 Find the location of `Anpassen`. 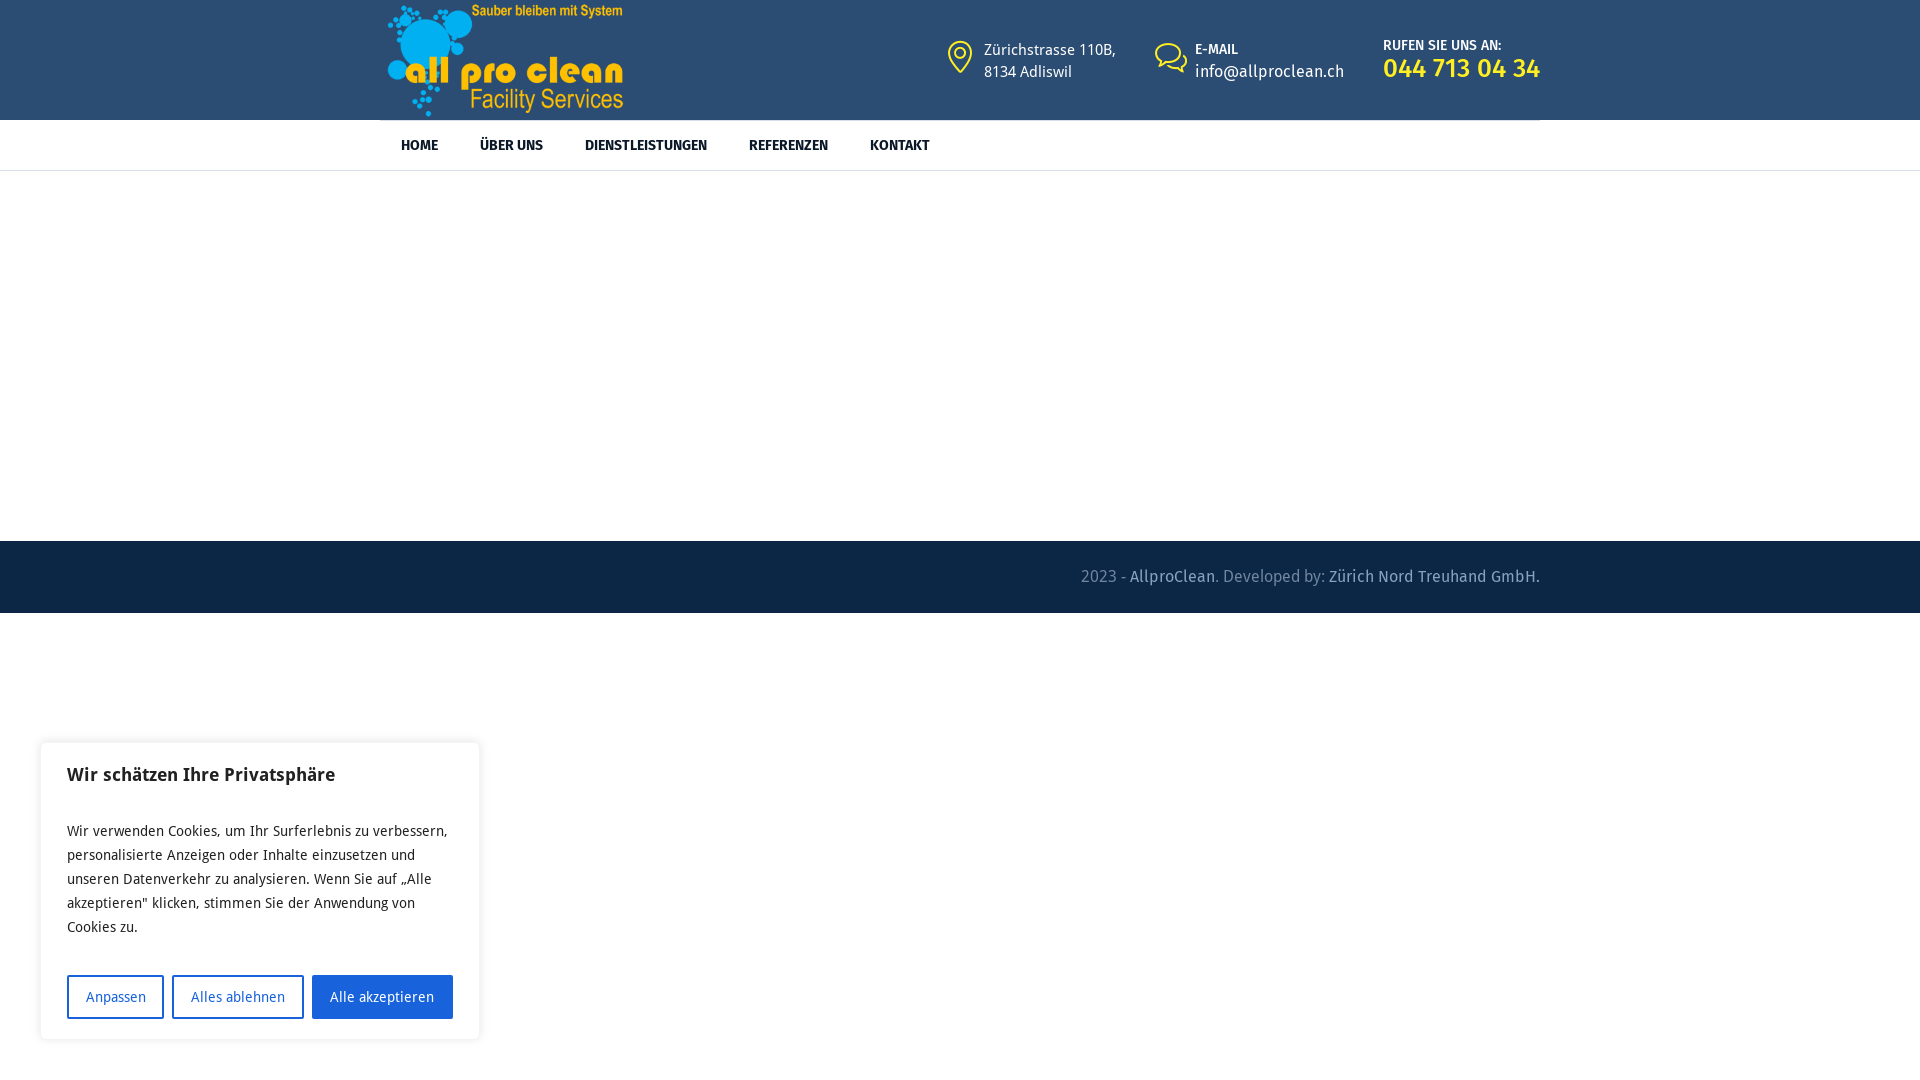

Anpassen is located at coordinates (116, 997).